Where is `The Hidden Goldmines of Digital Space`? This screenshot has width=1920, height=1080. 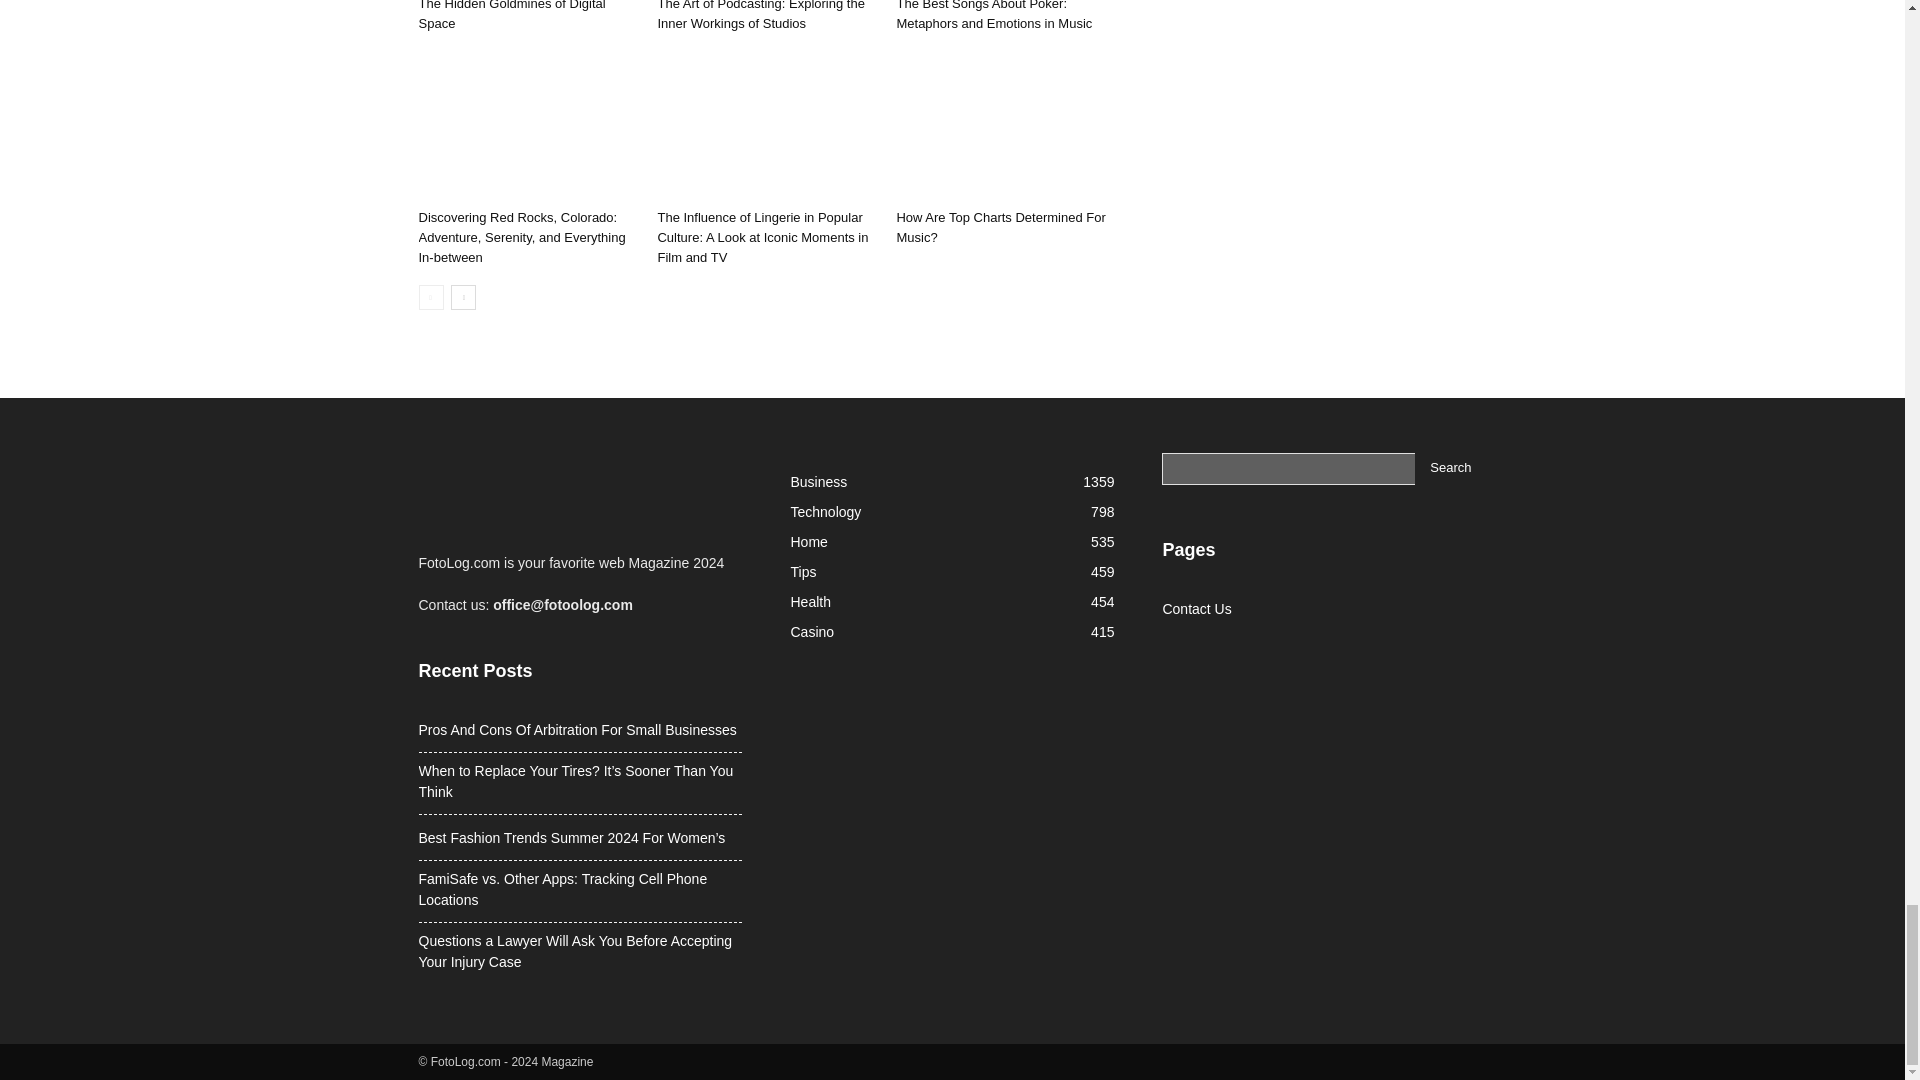 The Hidden Goldmines of Digital Space is located at coordinates (511, 16).